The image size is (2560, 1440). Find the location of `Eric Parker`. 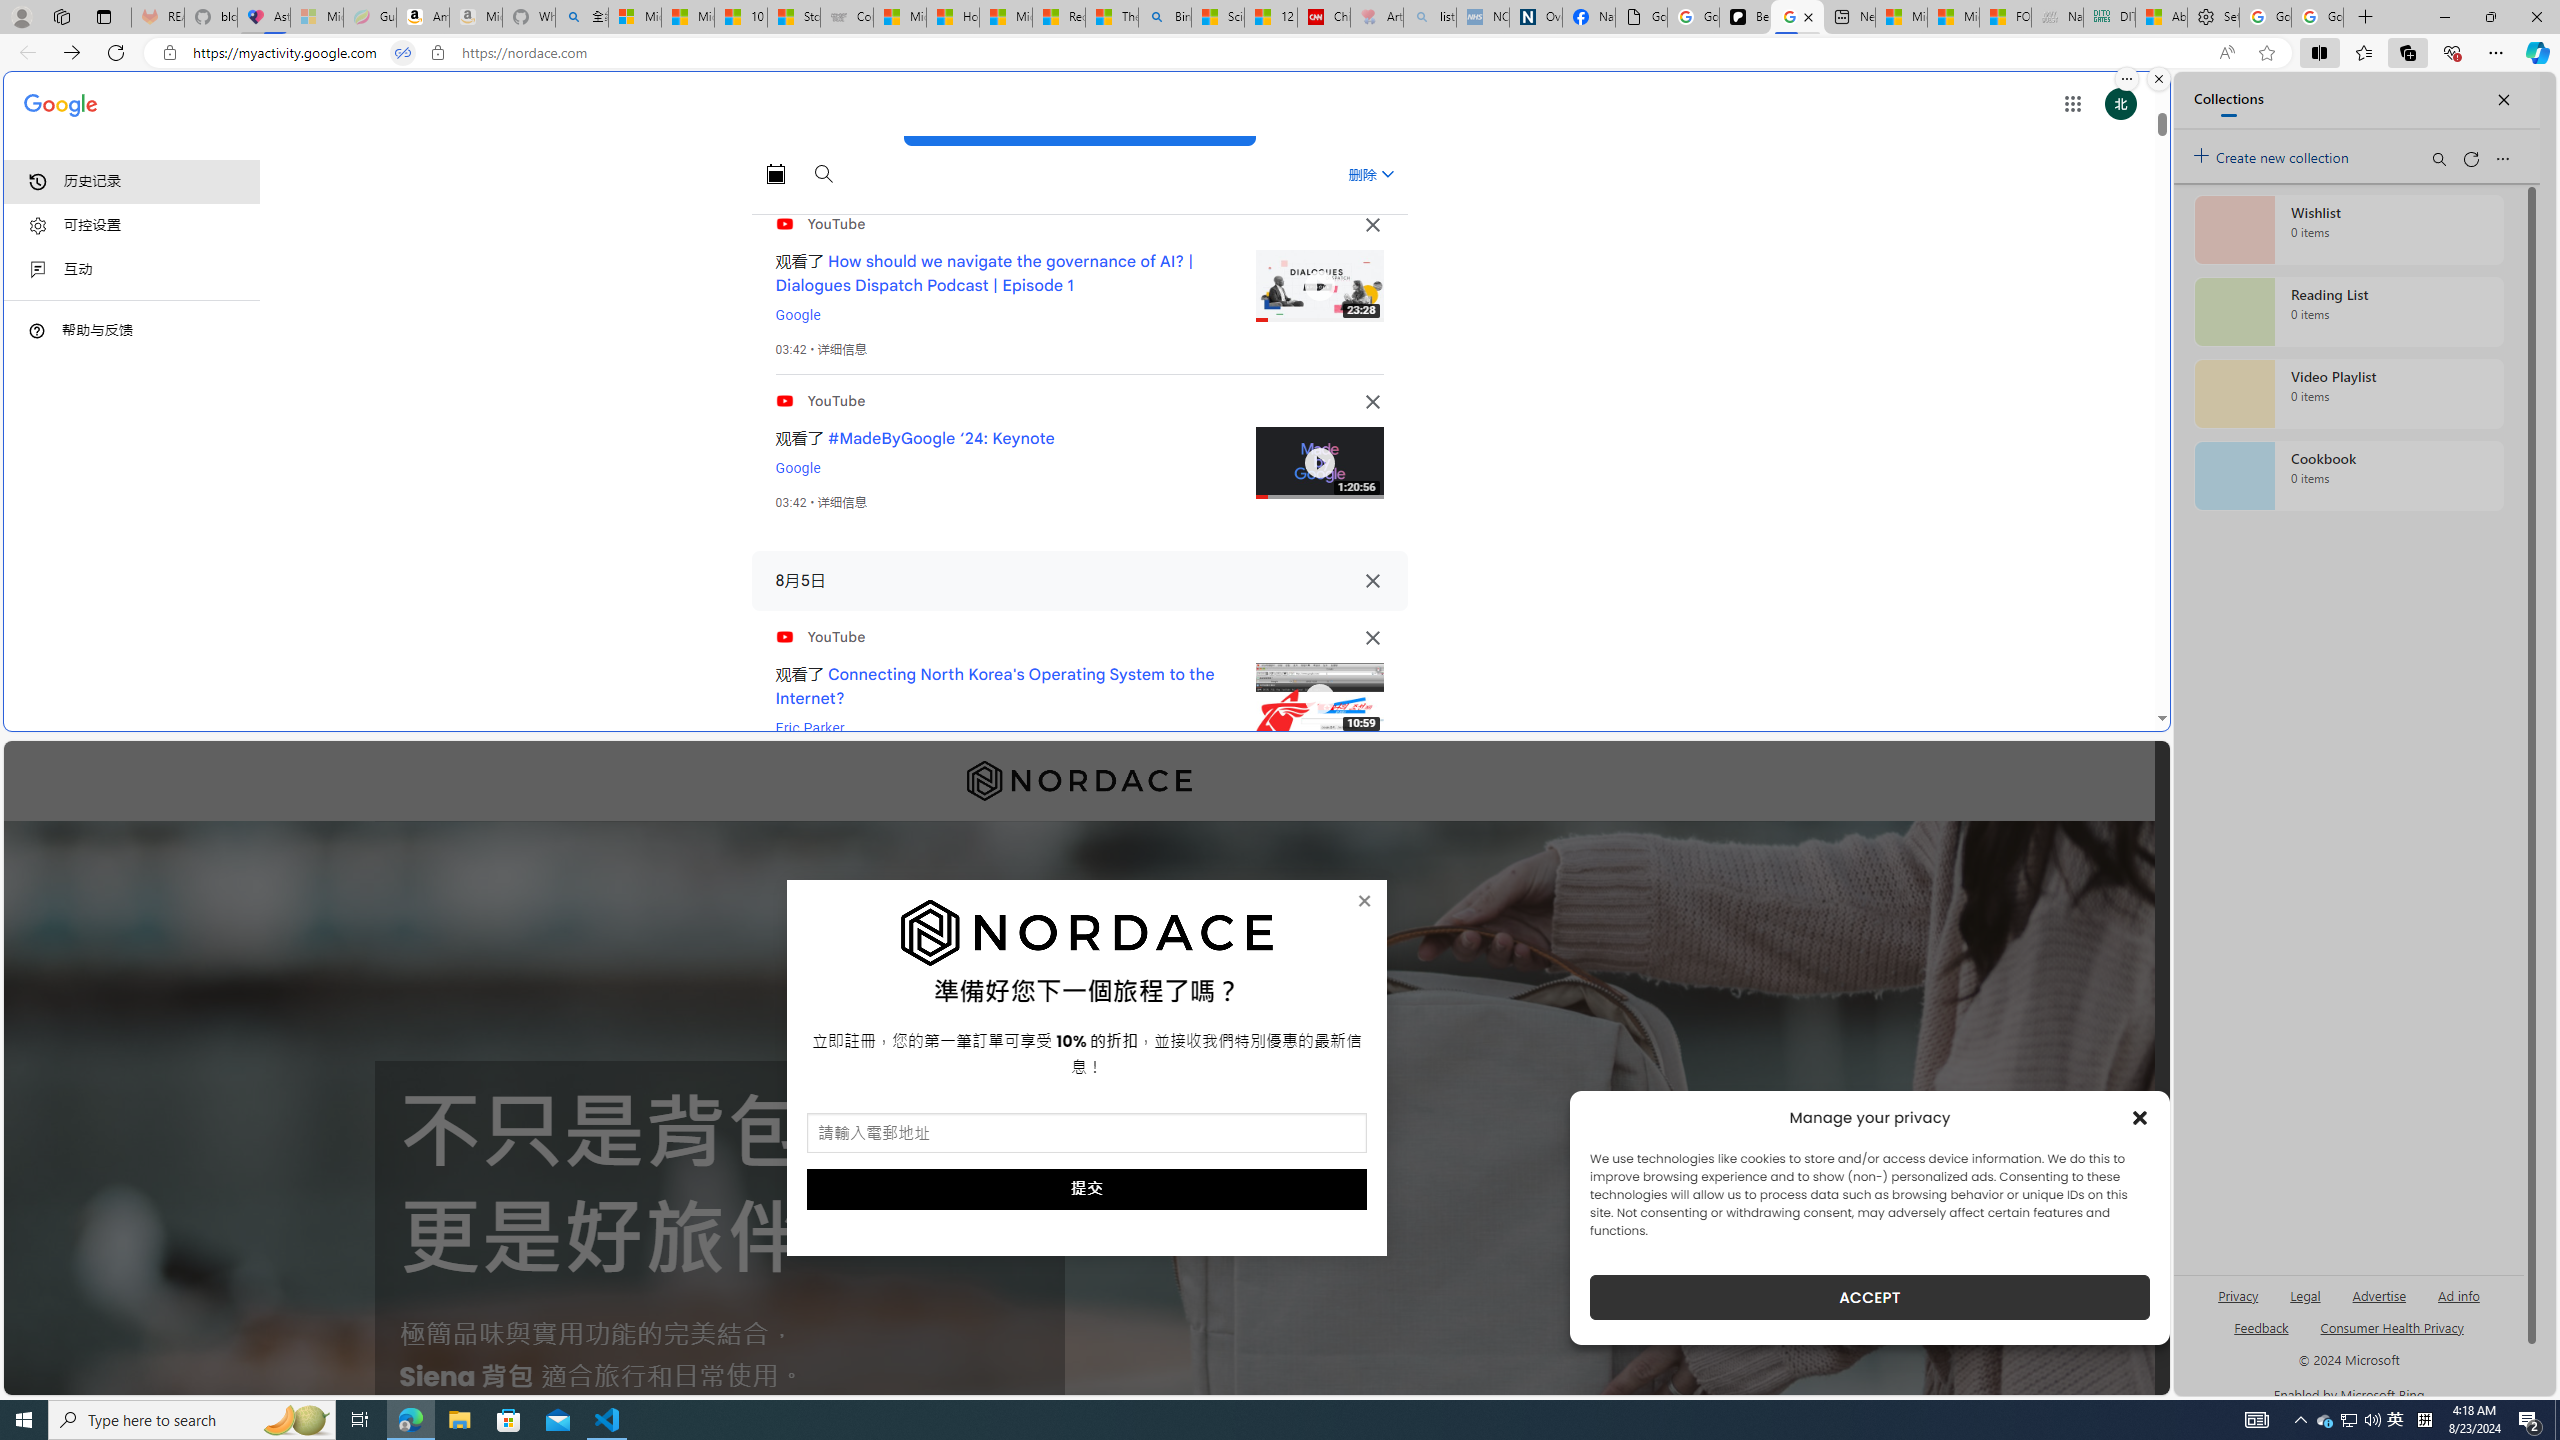

Eric Parker is located at coordinates (810, 728).